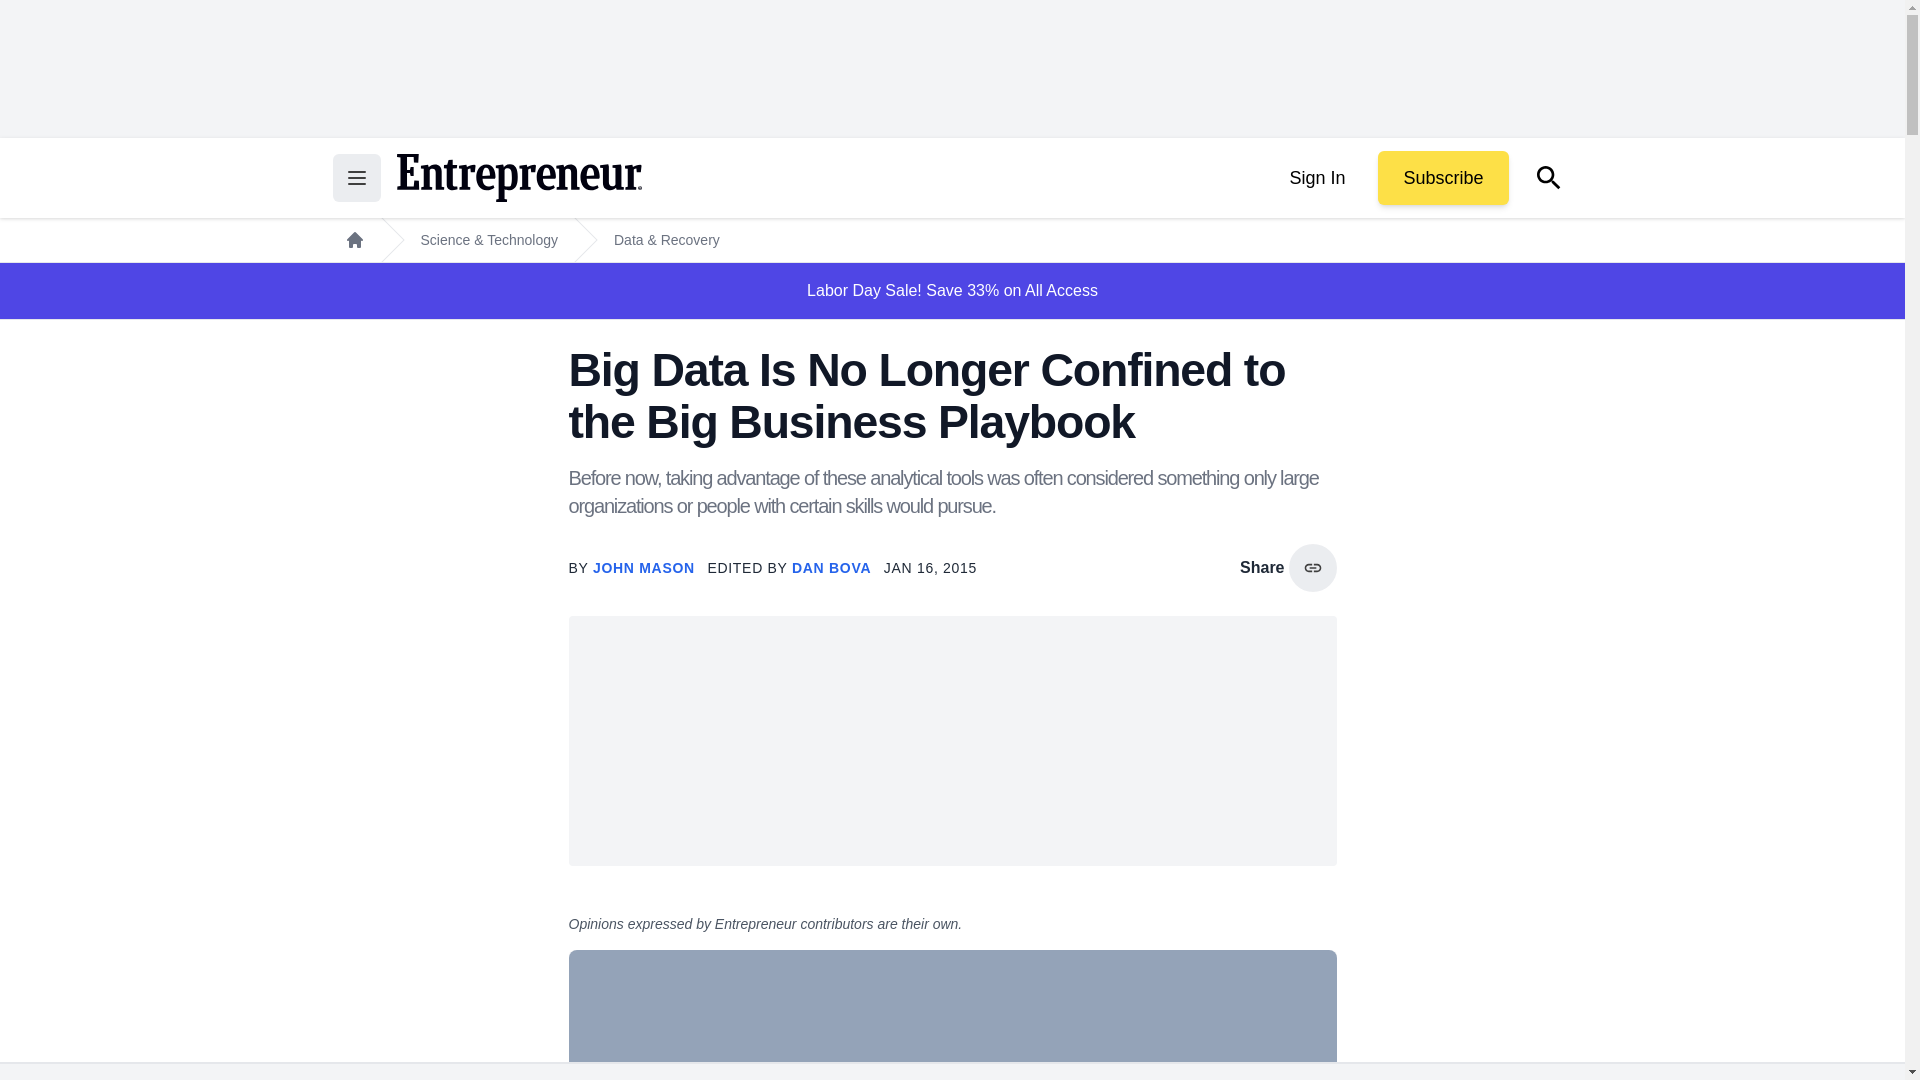  What do you see at coordinates (1442, 178) in the screenshot?
I see `Subscribe` at bounding box center [1442, 178].